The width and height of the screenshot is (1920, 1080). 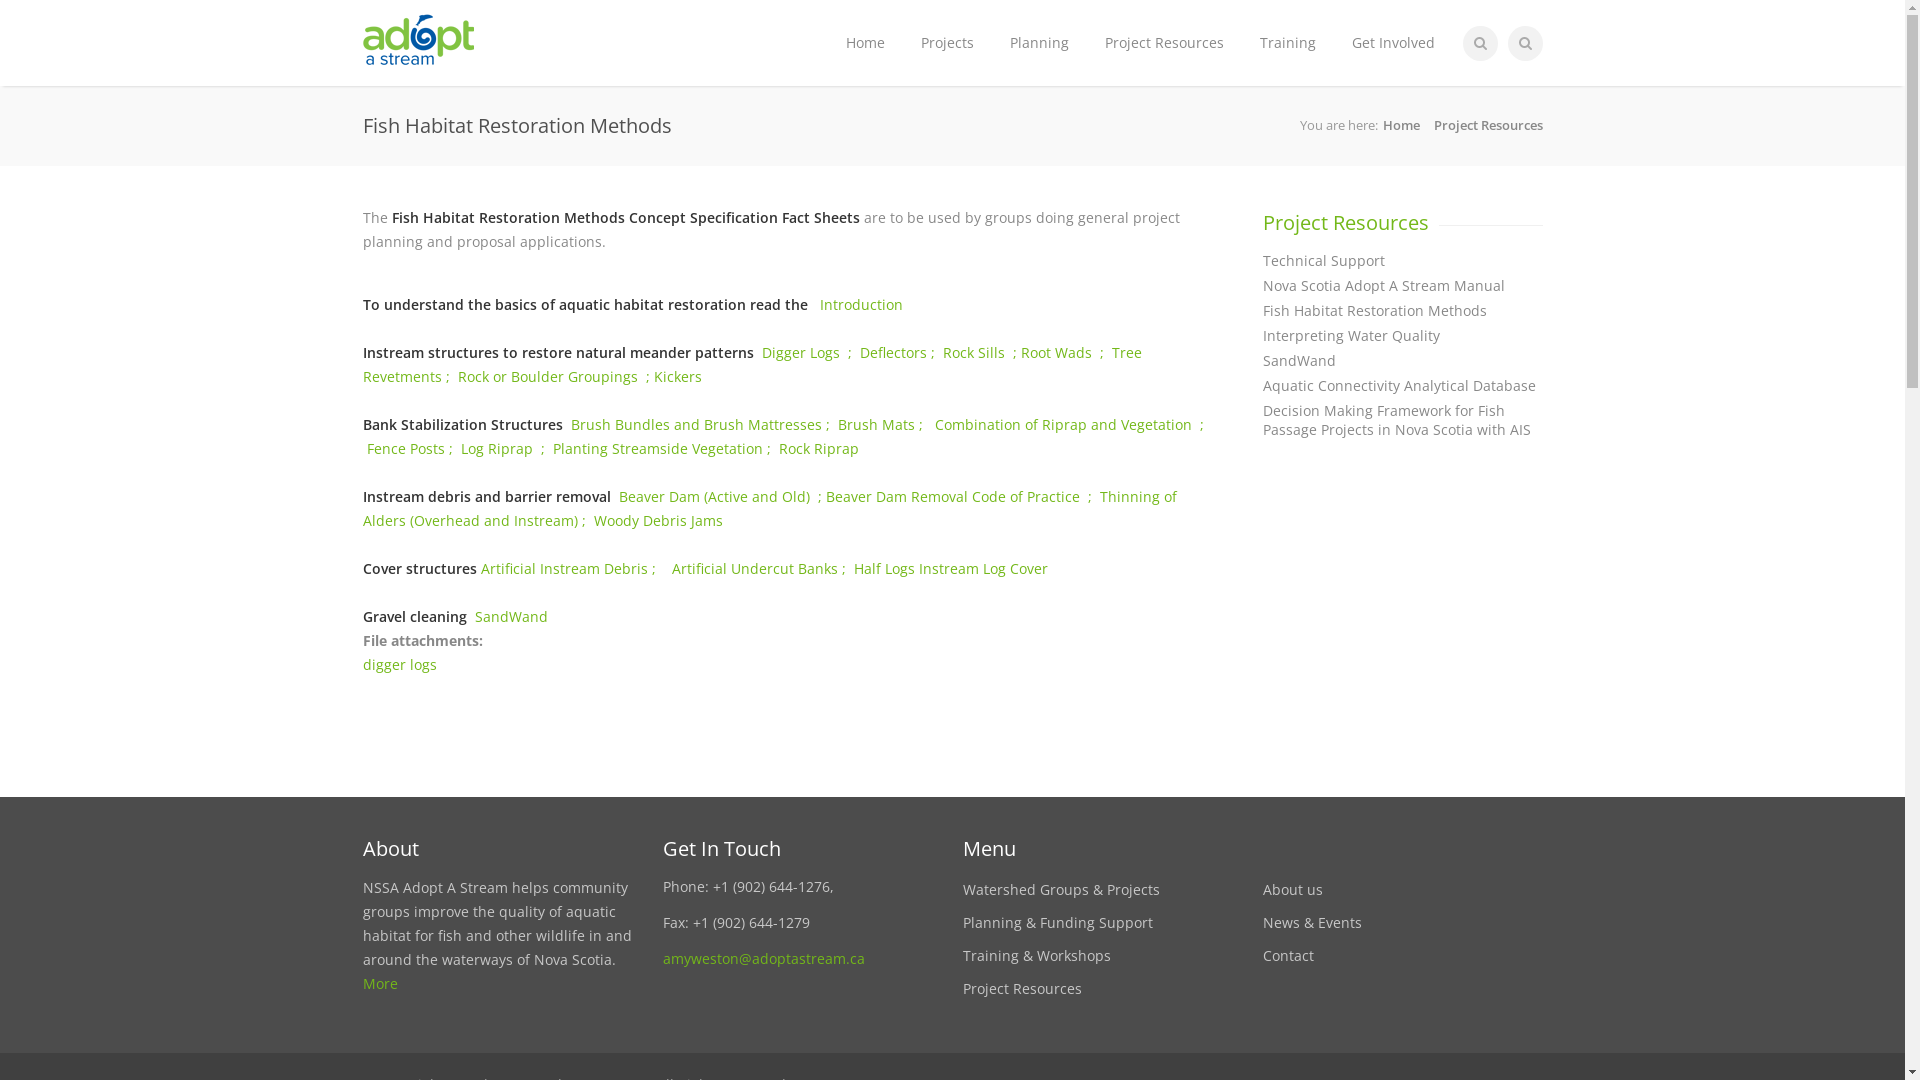 I want to click on Project Resources, so click(x=1488, y=125).